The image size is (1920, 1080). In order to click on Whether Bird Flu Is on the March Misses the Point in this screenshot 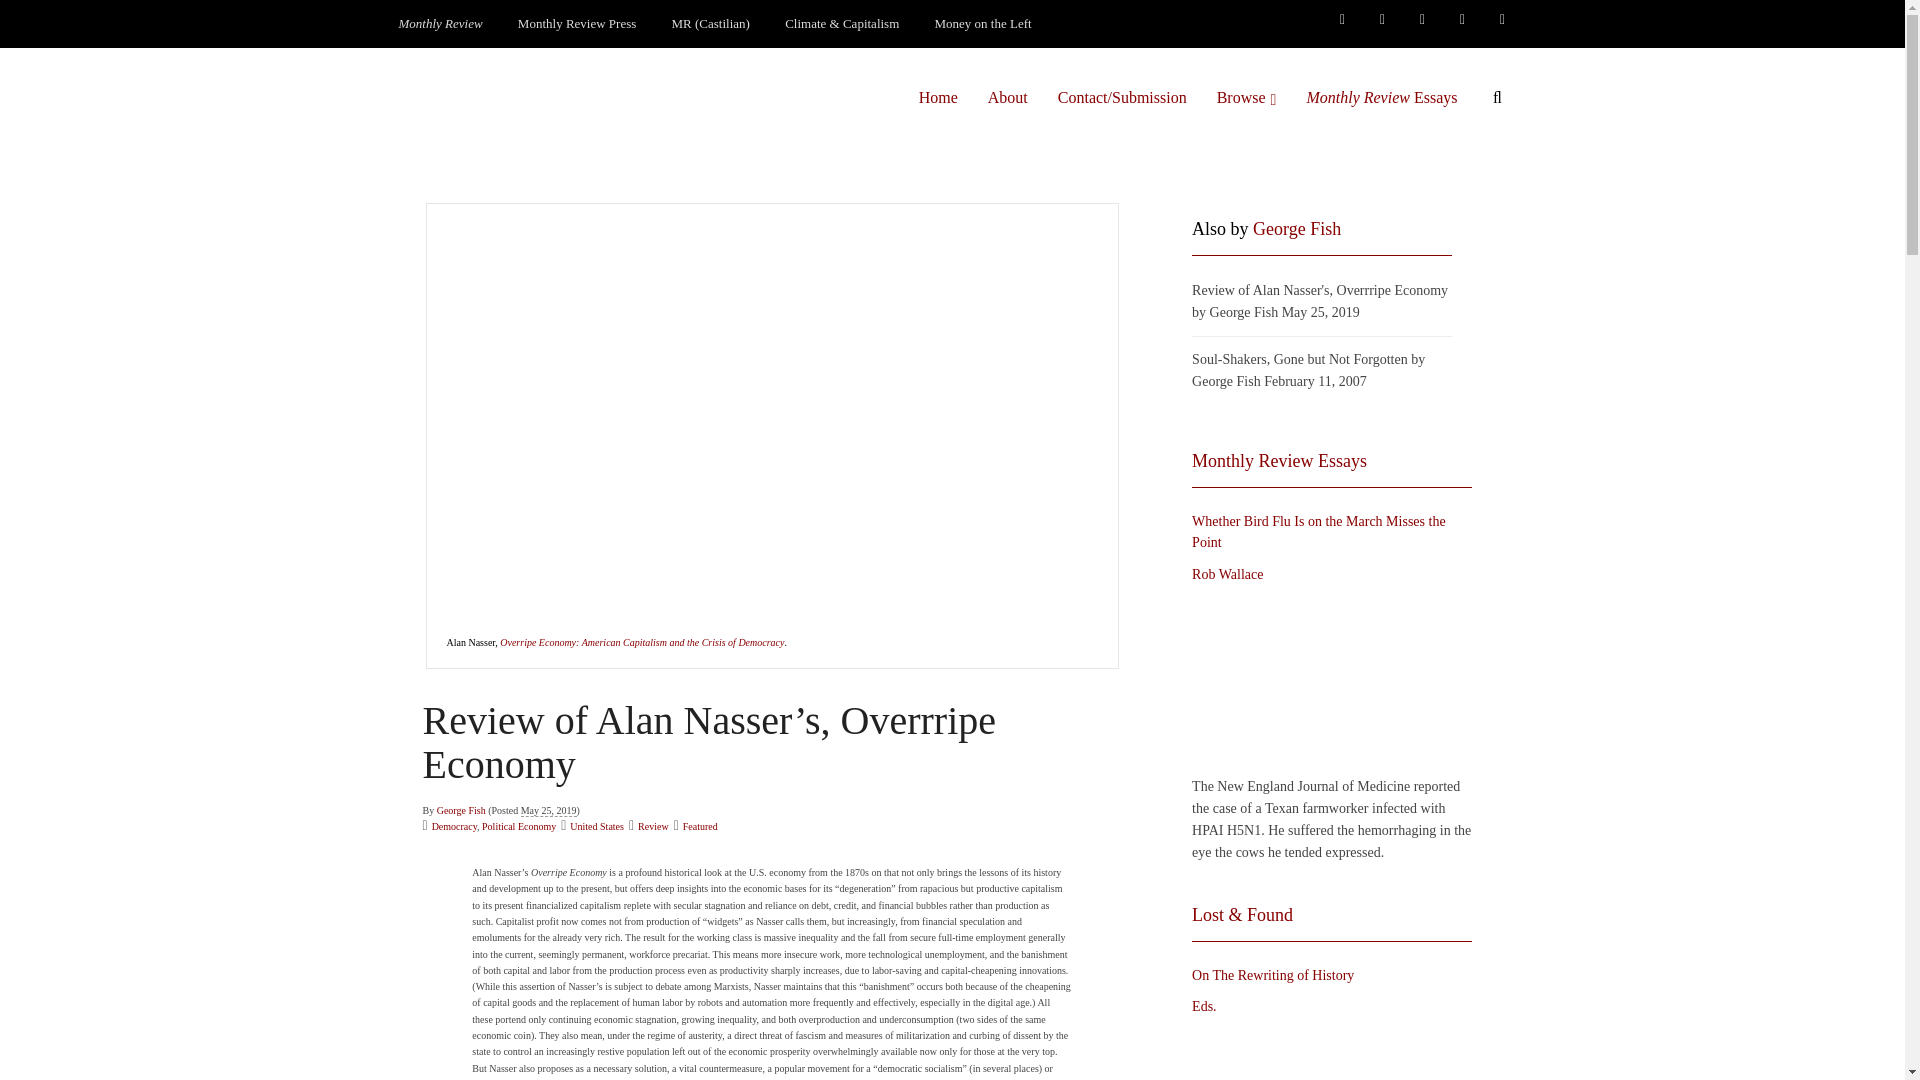, I will do `click(1326, 680)`.